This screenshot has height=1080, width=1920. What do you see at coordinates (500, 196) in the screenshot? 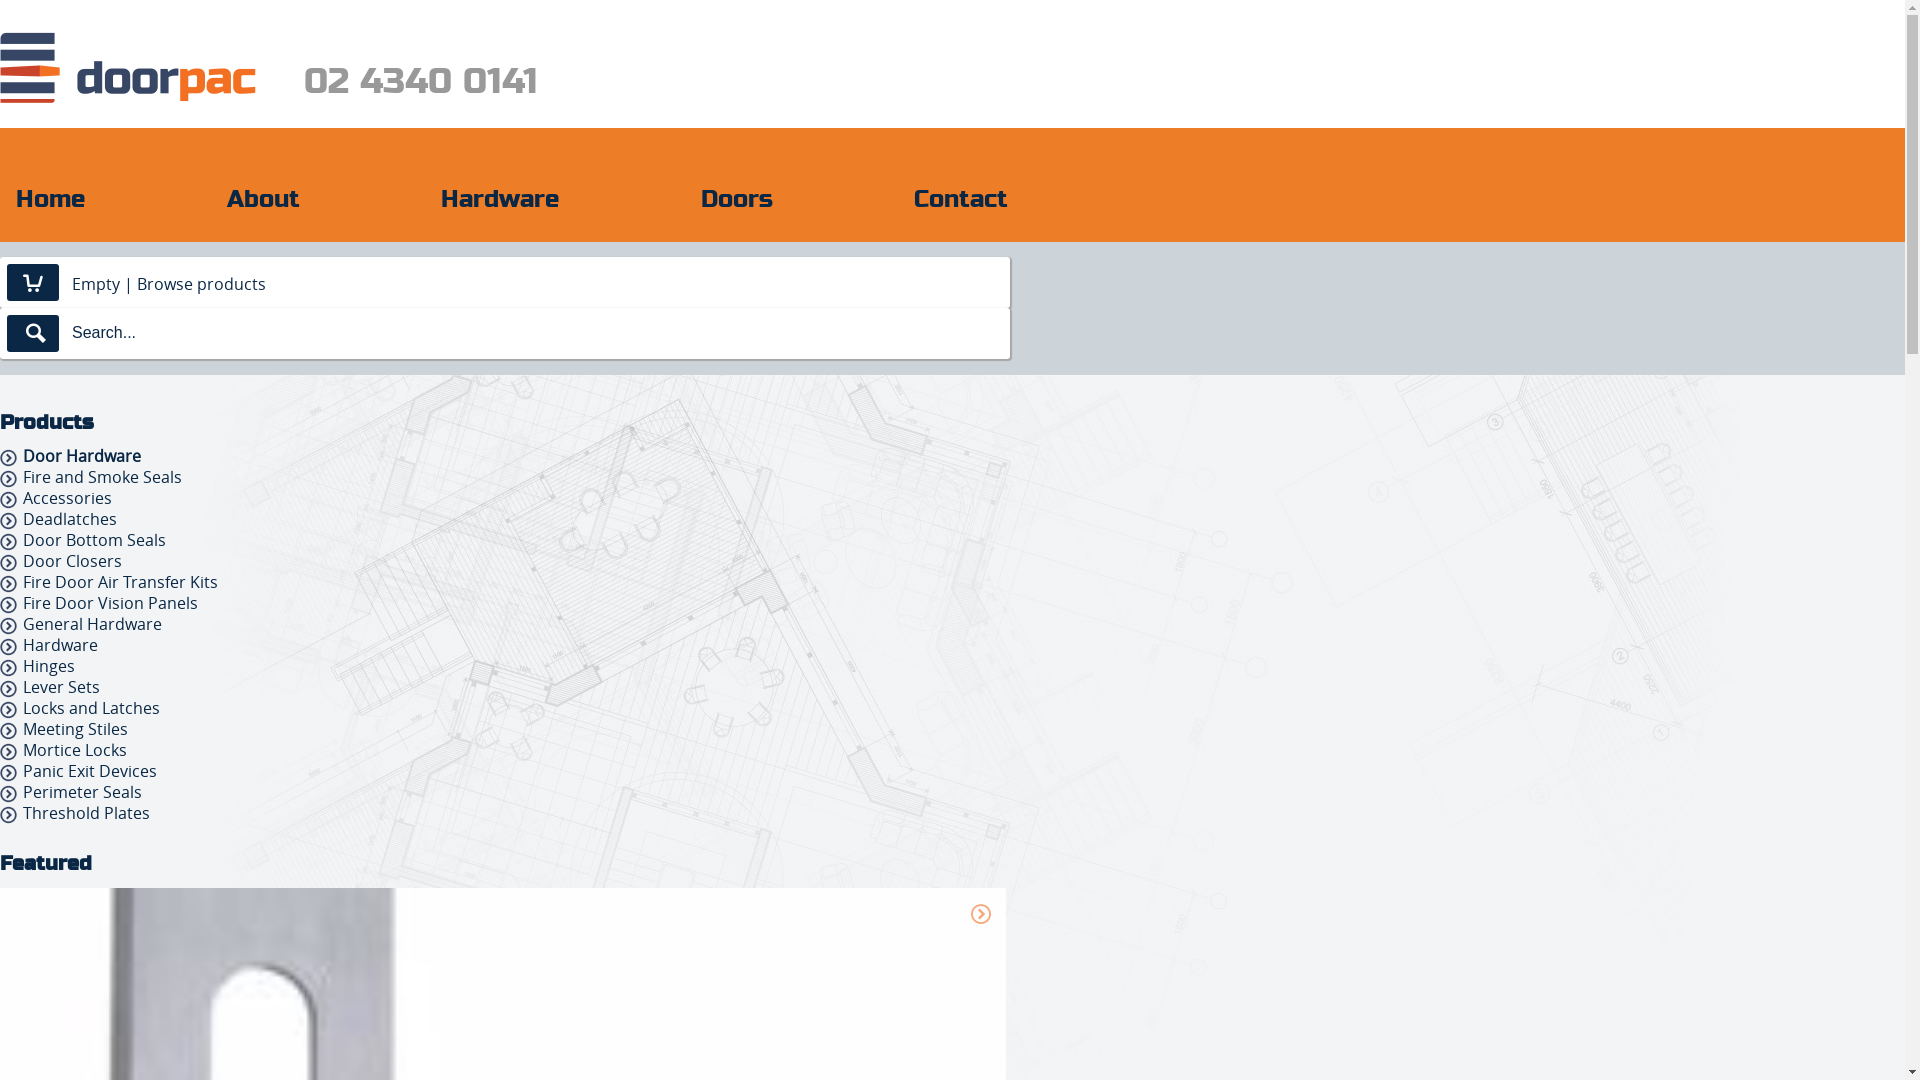
I see `Hardware` at bounding box center [500, 196].